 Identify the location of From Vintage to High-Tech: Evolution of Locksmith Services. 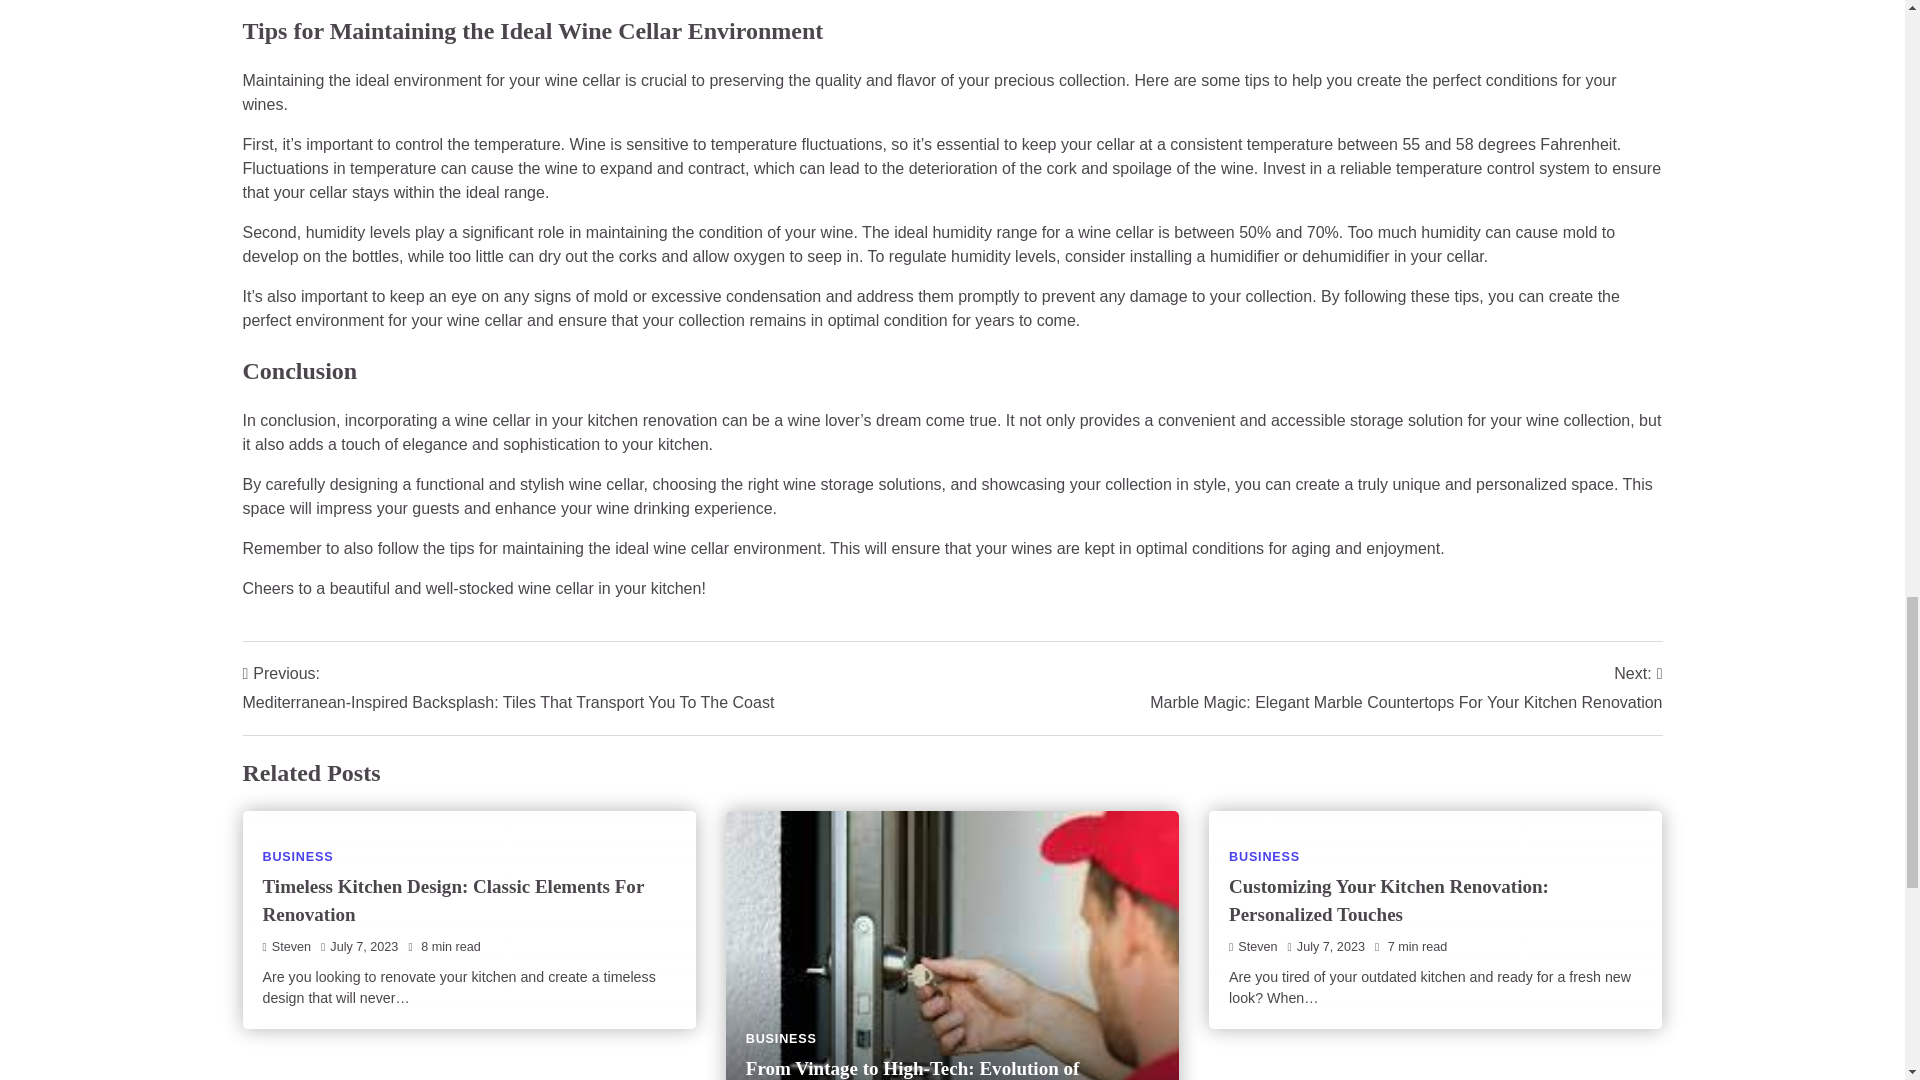
(912, 1069).